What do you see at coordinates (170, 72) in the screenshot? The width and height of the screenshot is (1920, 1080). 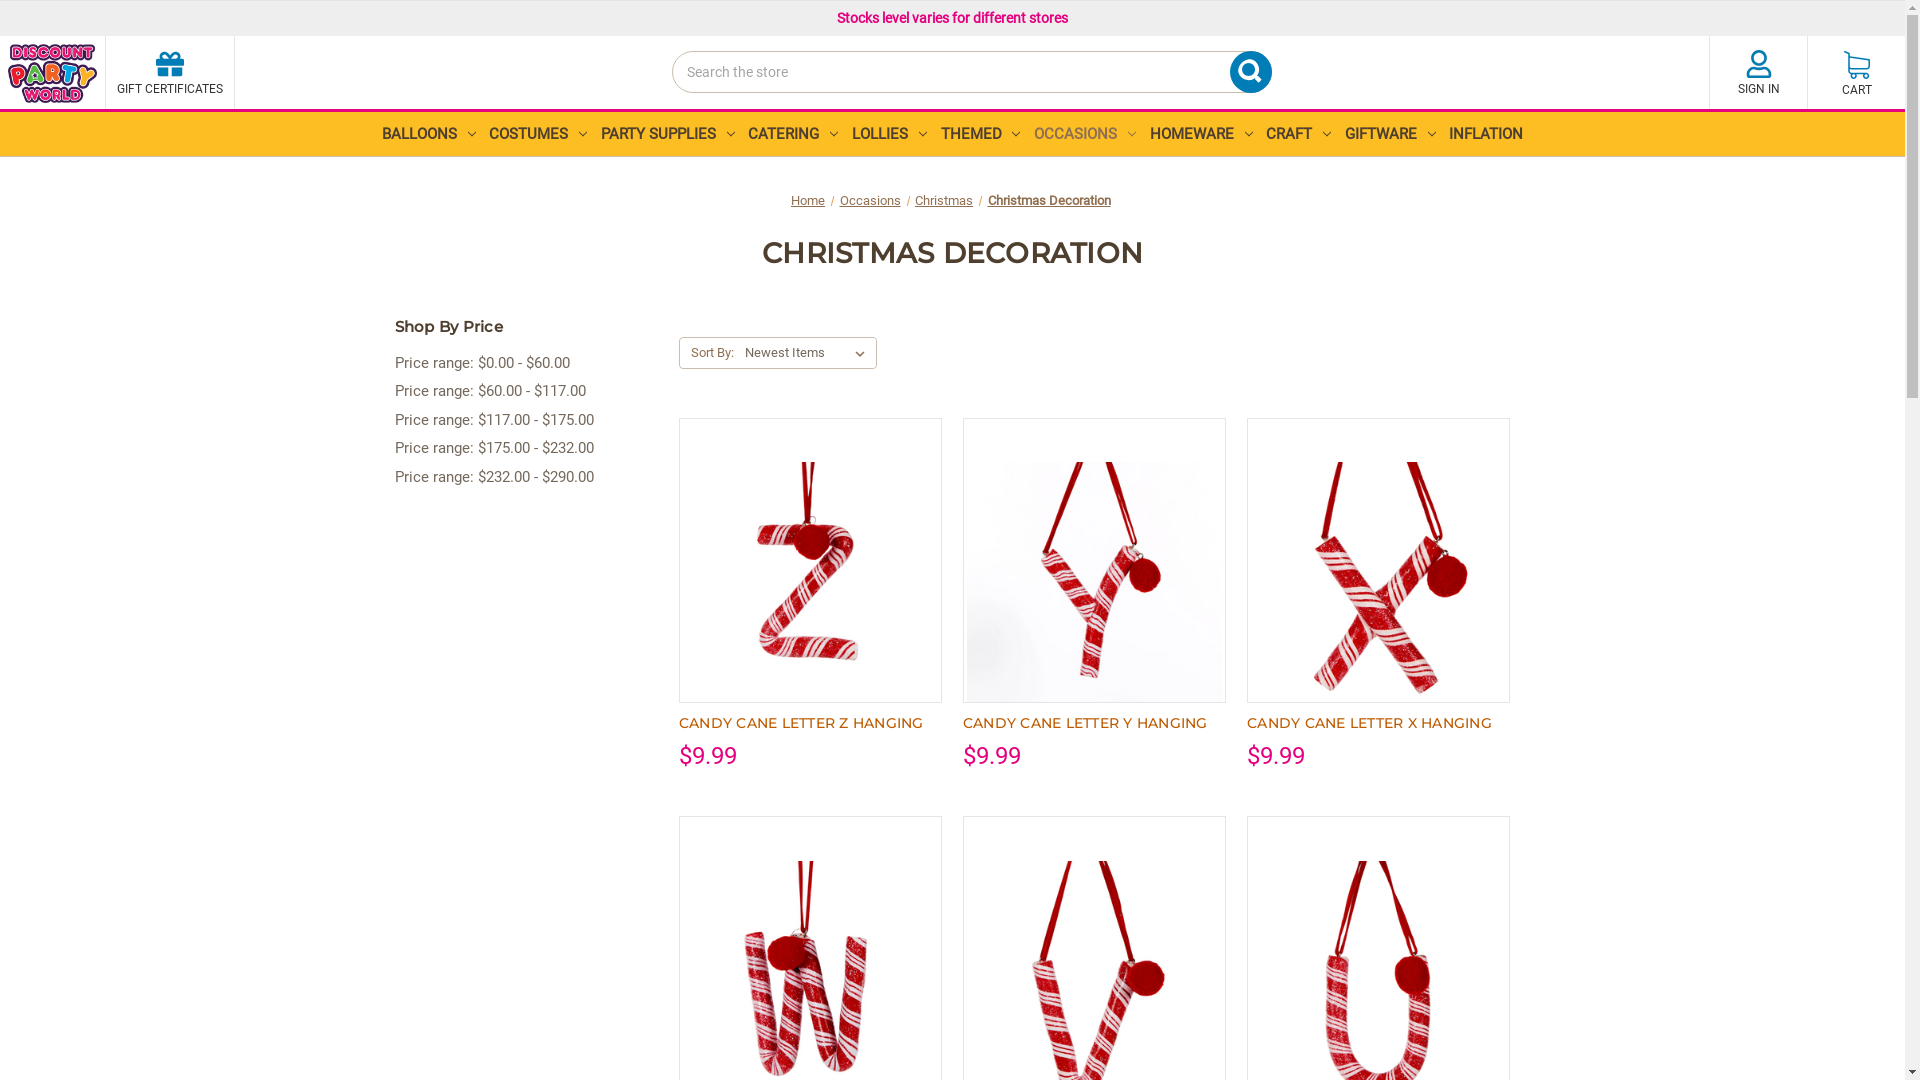 I see `GIFT CERTIFICATES` at bounding box center [170, 72].